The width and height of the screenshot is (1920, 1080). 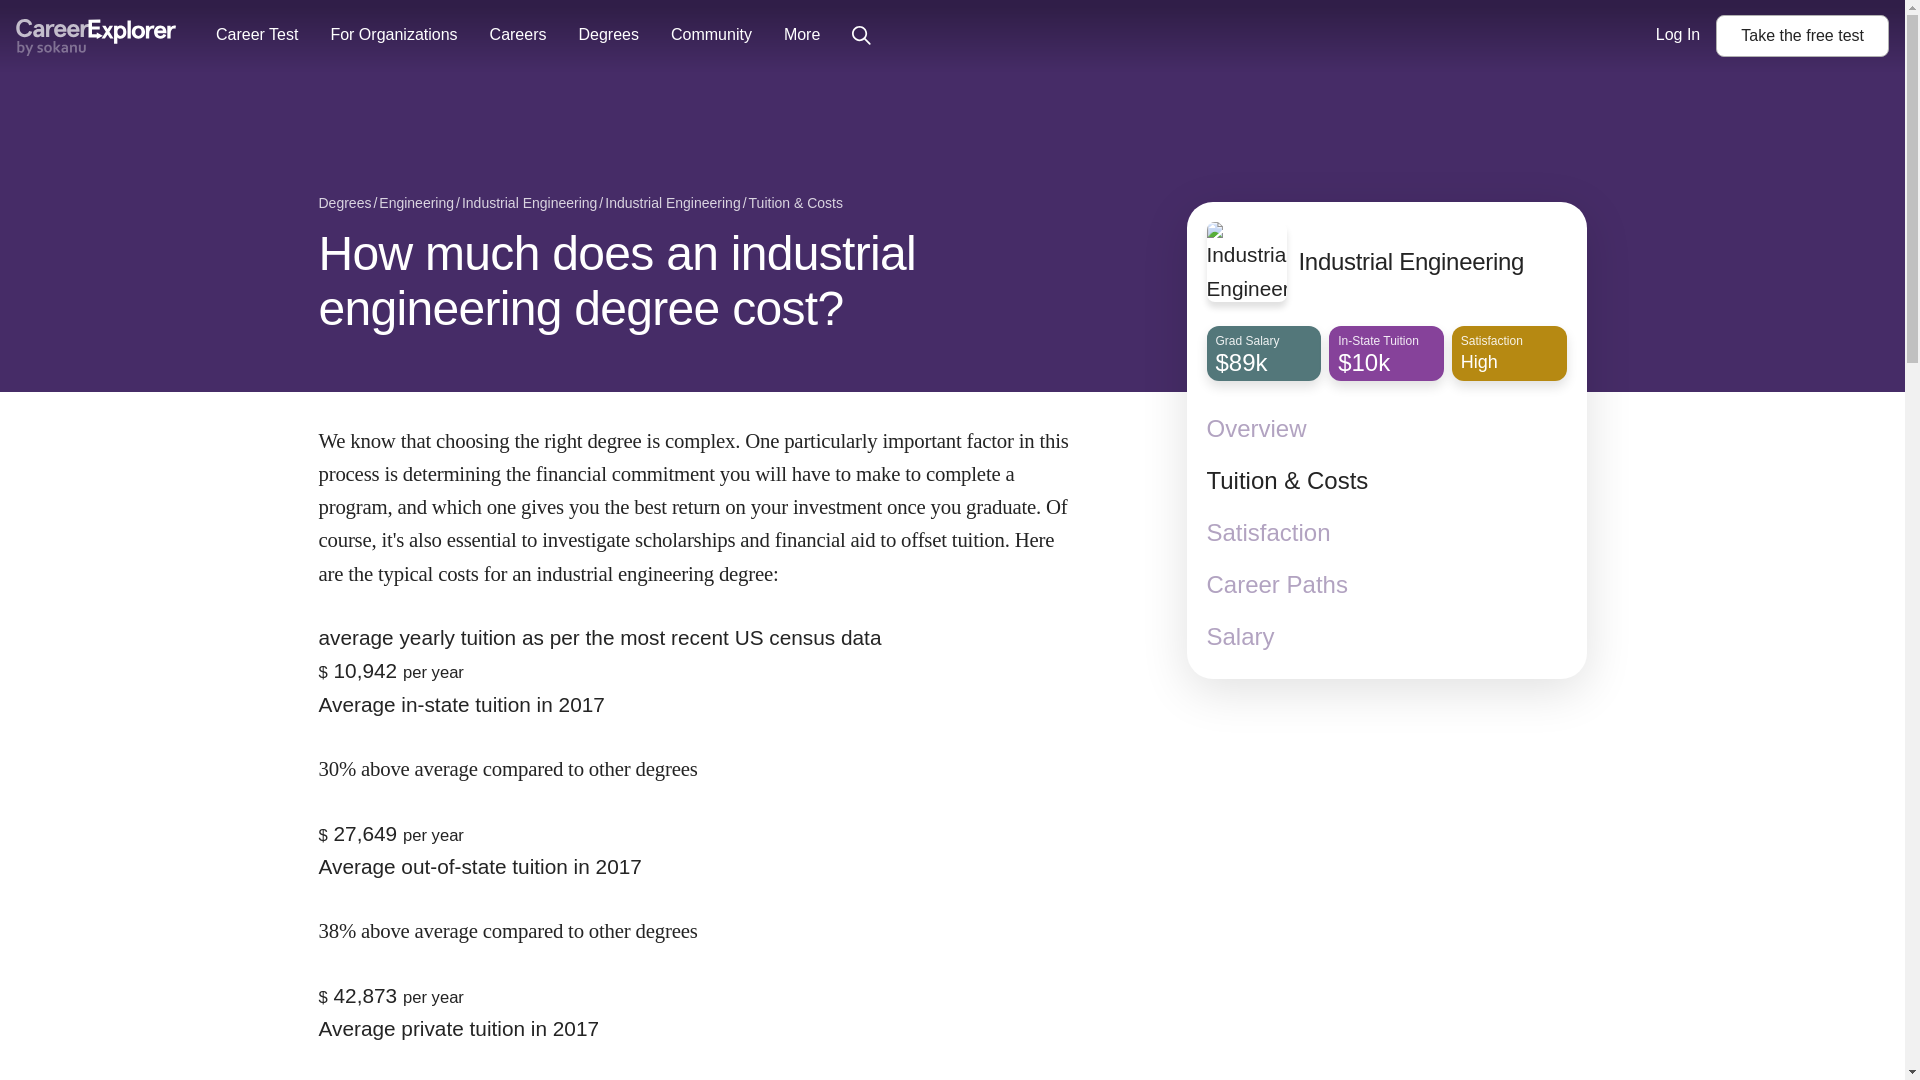 What do you see at coordinates (1386, 637) in the screenshot?
I see `Salary` at bounding box center [1386, 637].